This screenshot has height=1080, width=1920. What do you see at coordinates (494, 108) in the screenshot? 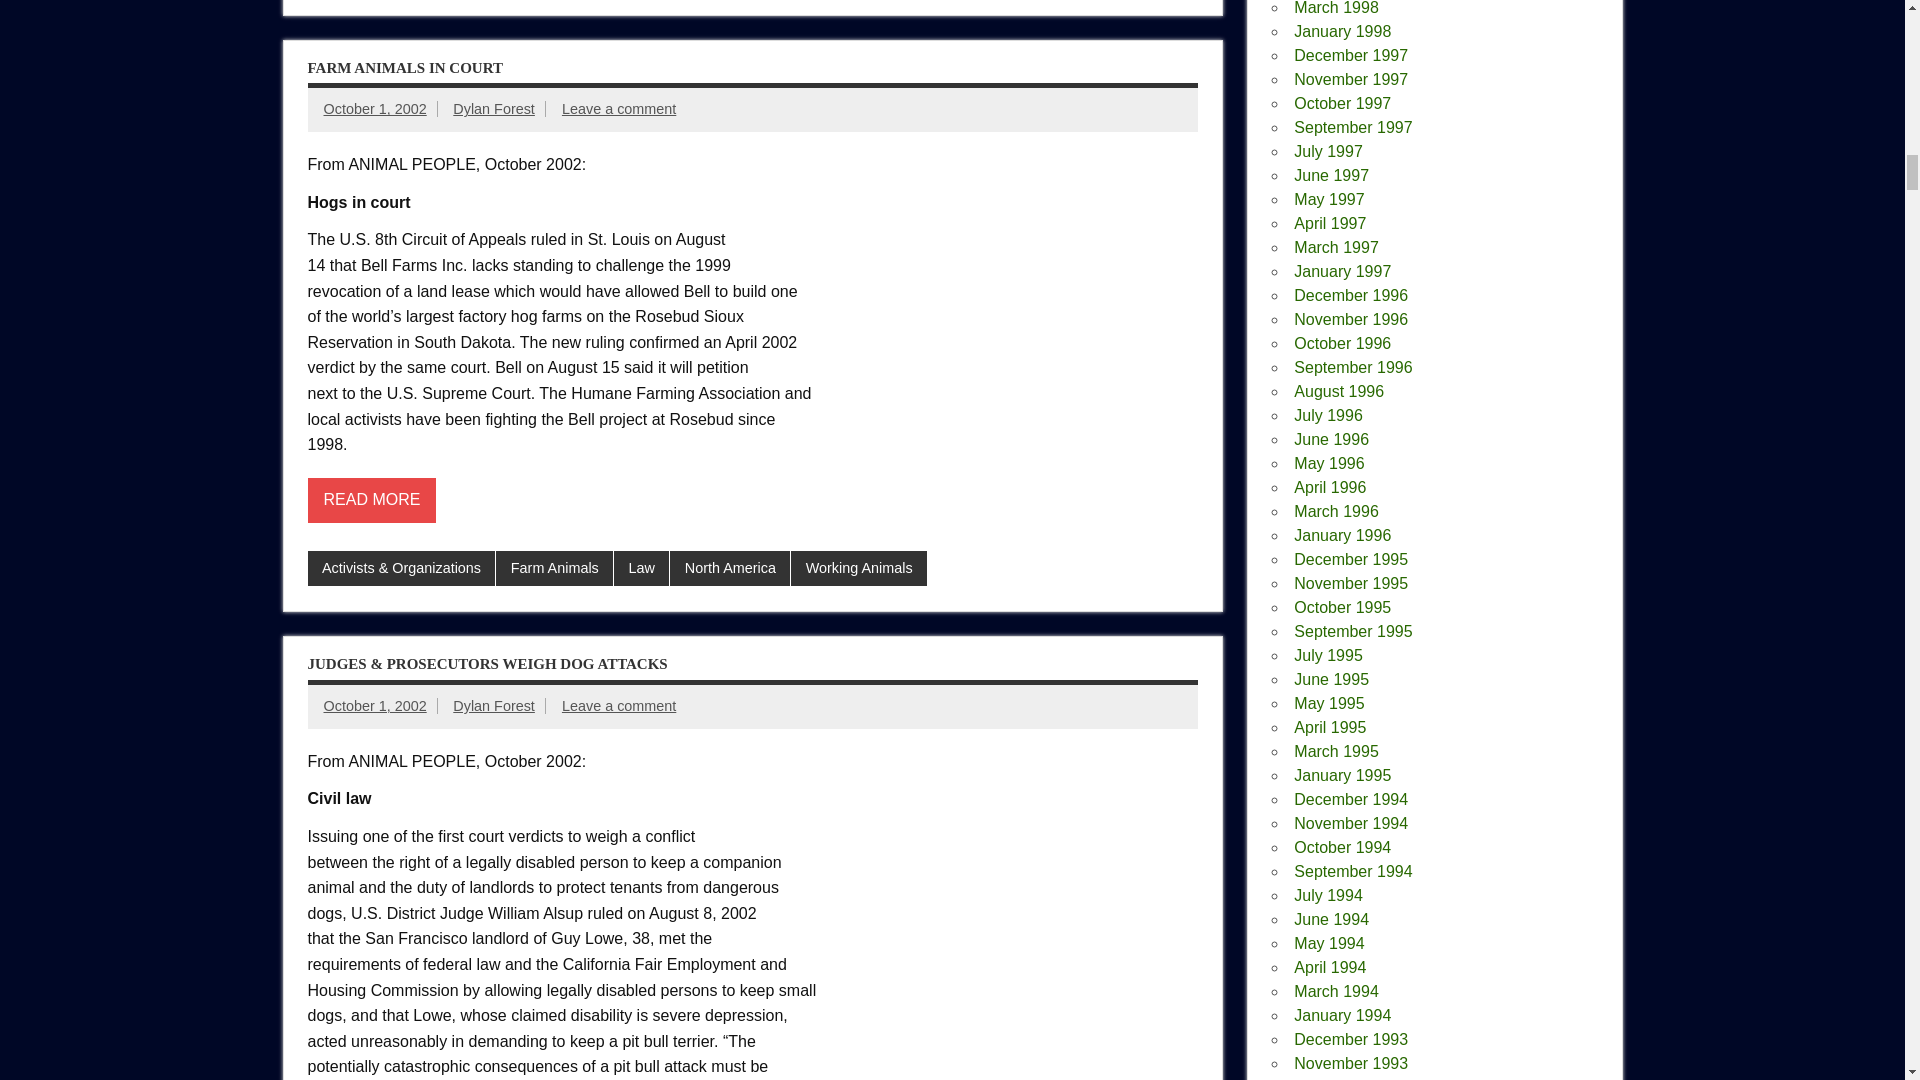
I see `View all posts by Dylan Forest` at bounding box center [494, 108].